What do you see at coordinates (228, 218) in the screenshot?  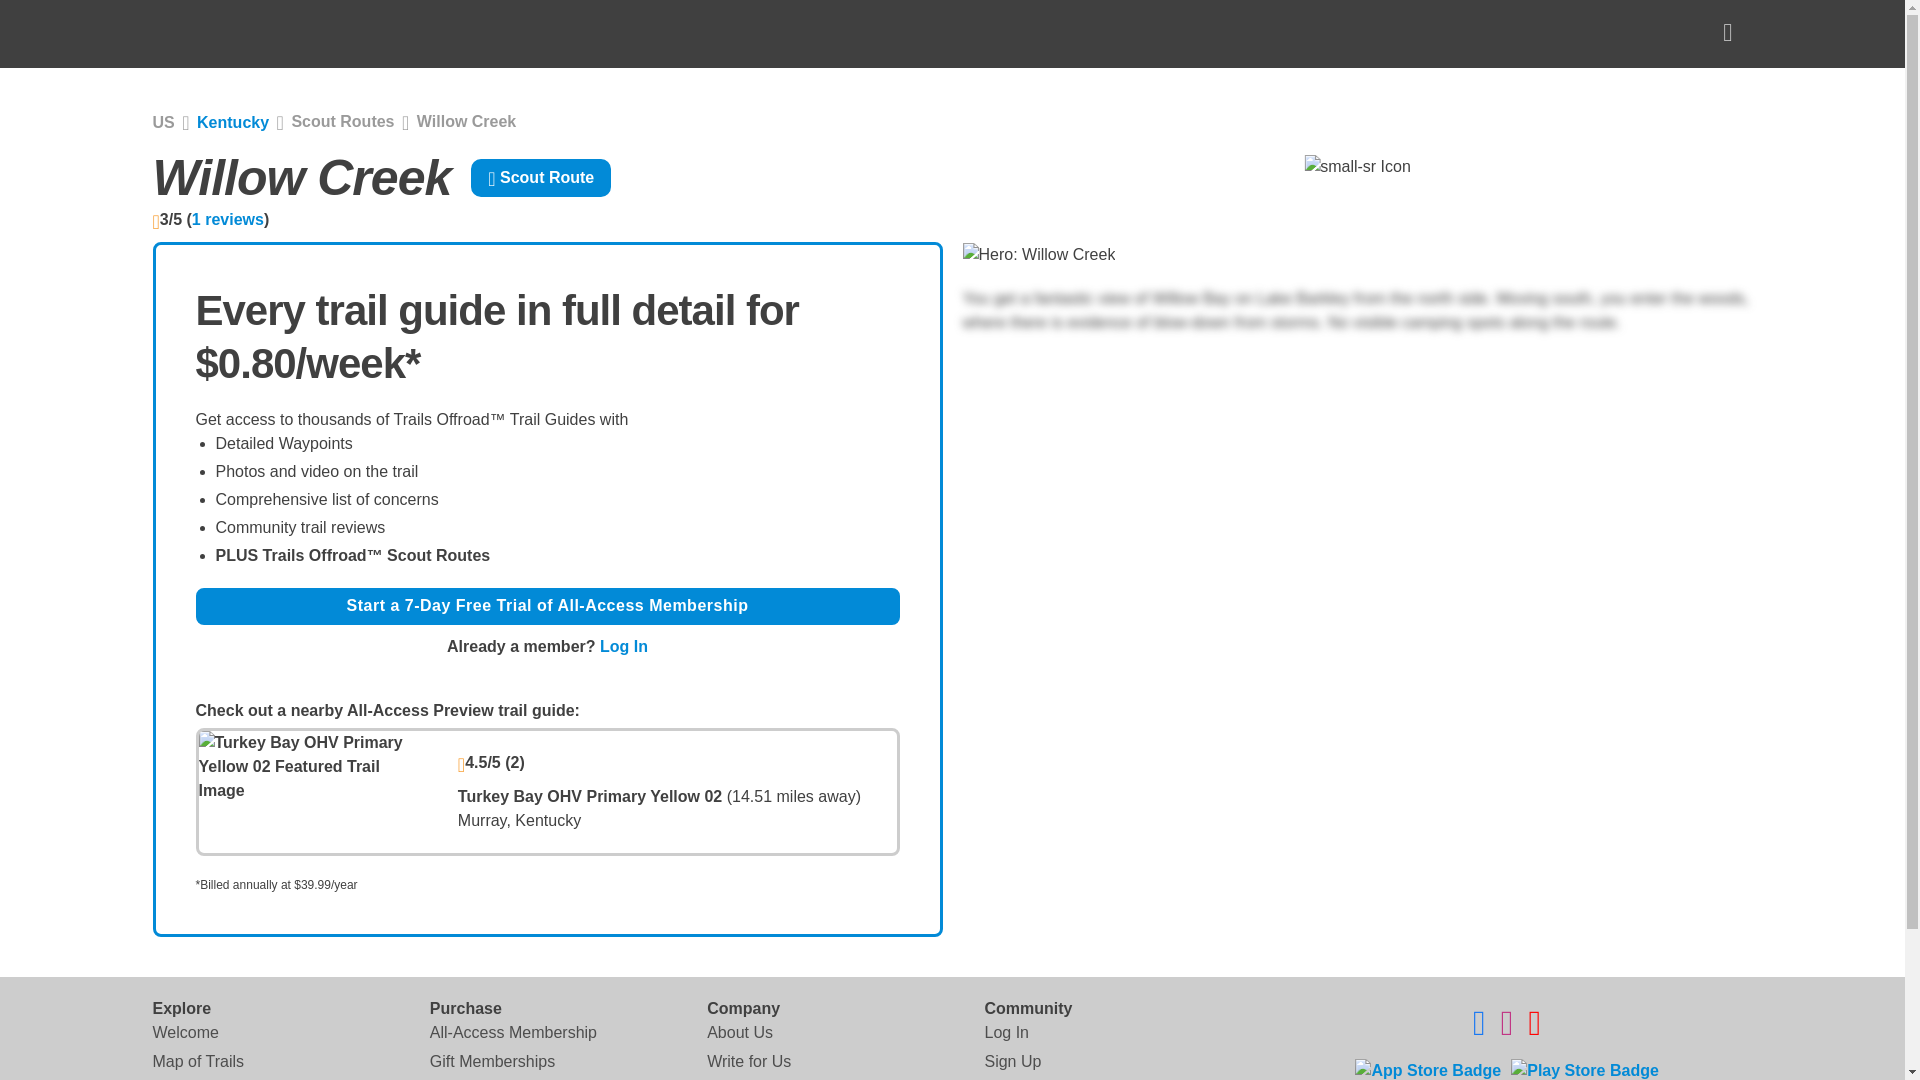 I see `1 reviews` at bounding box center [228, 218].